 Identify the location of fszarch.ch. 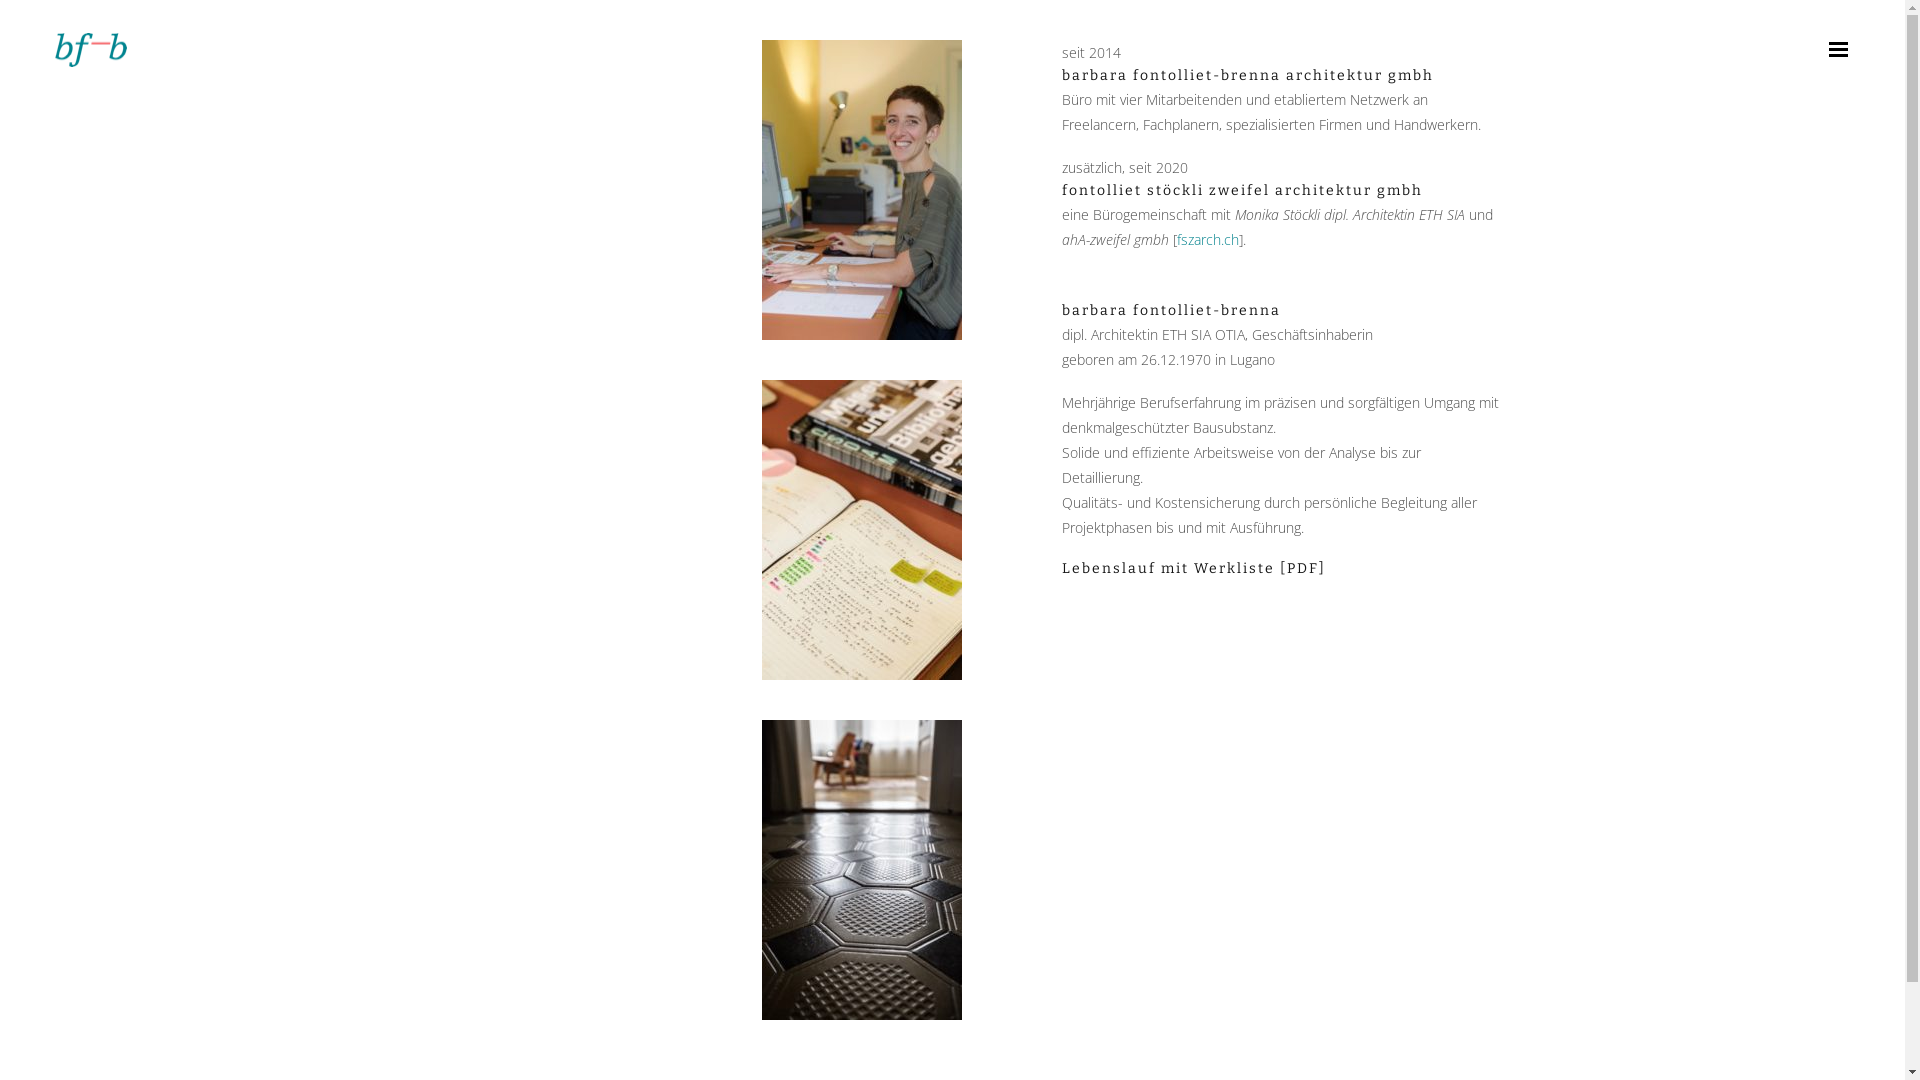
(1208, 240).